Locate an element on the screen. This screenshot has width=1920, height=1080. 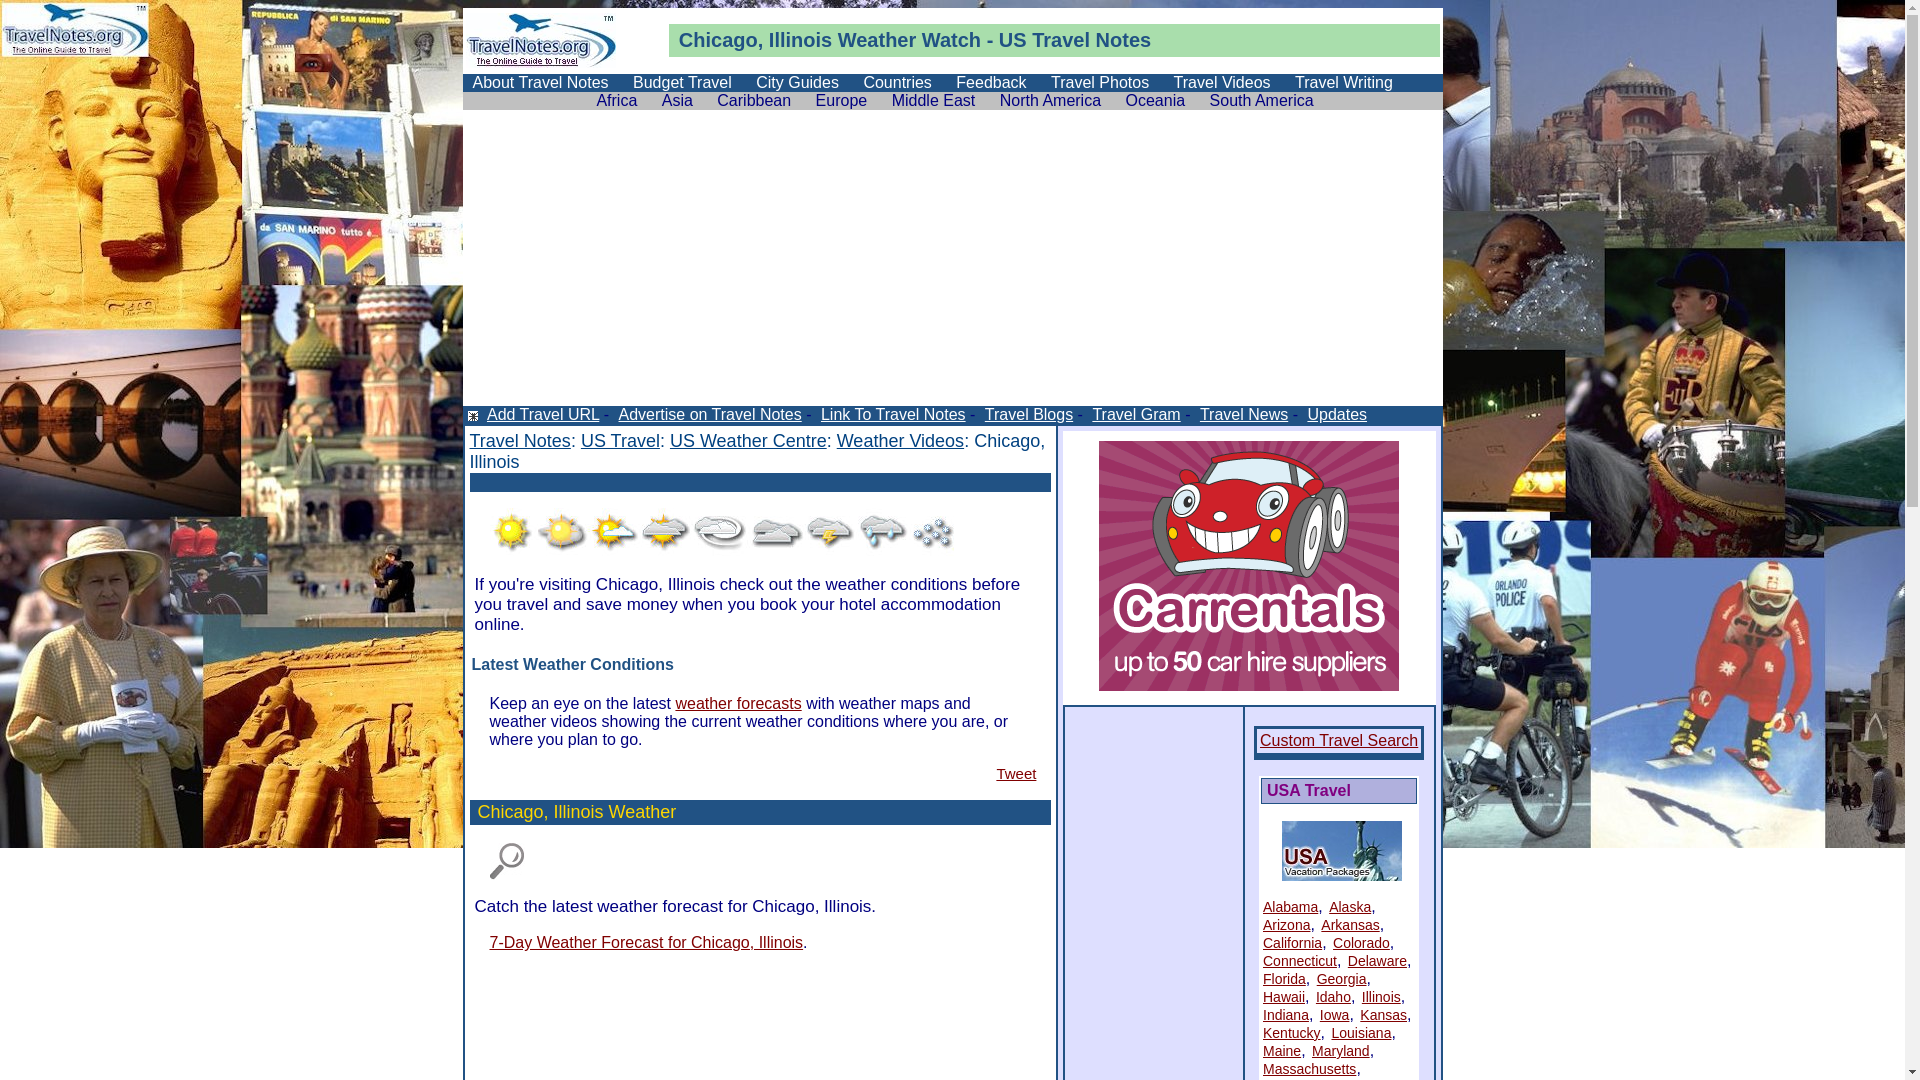
Custom Travel Search is located at coordinates (1339, 740).